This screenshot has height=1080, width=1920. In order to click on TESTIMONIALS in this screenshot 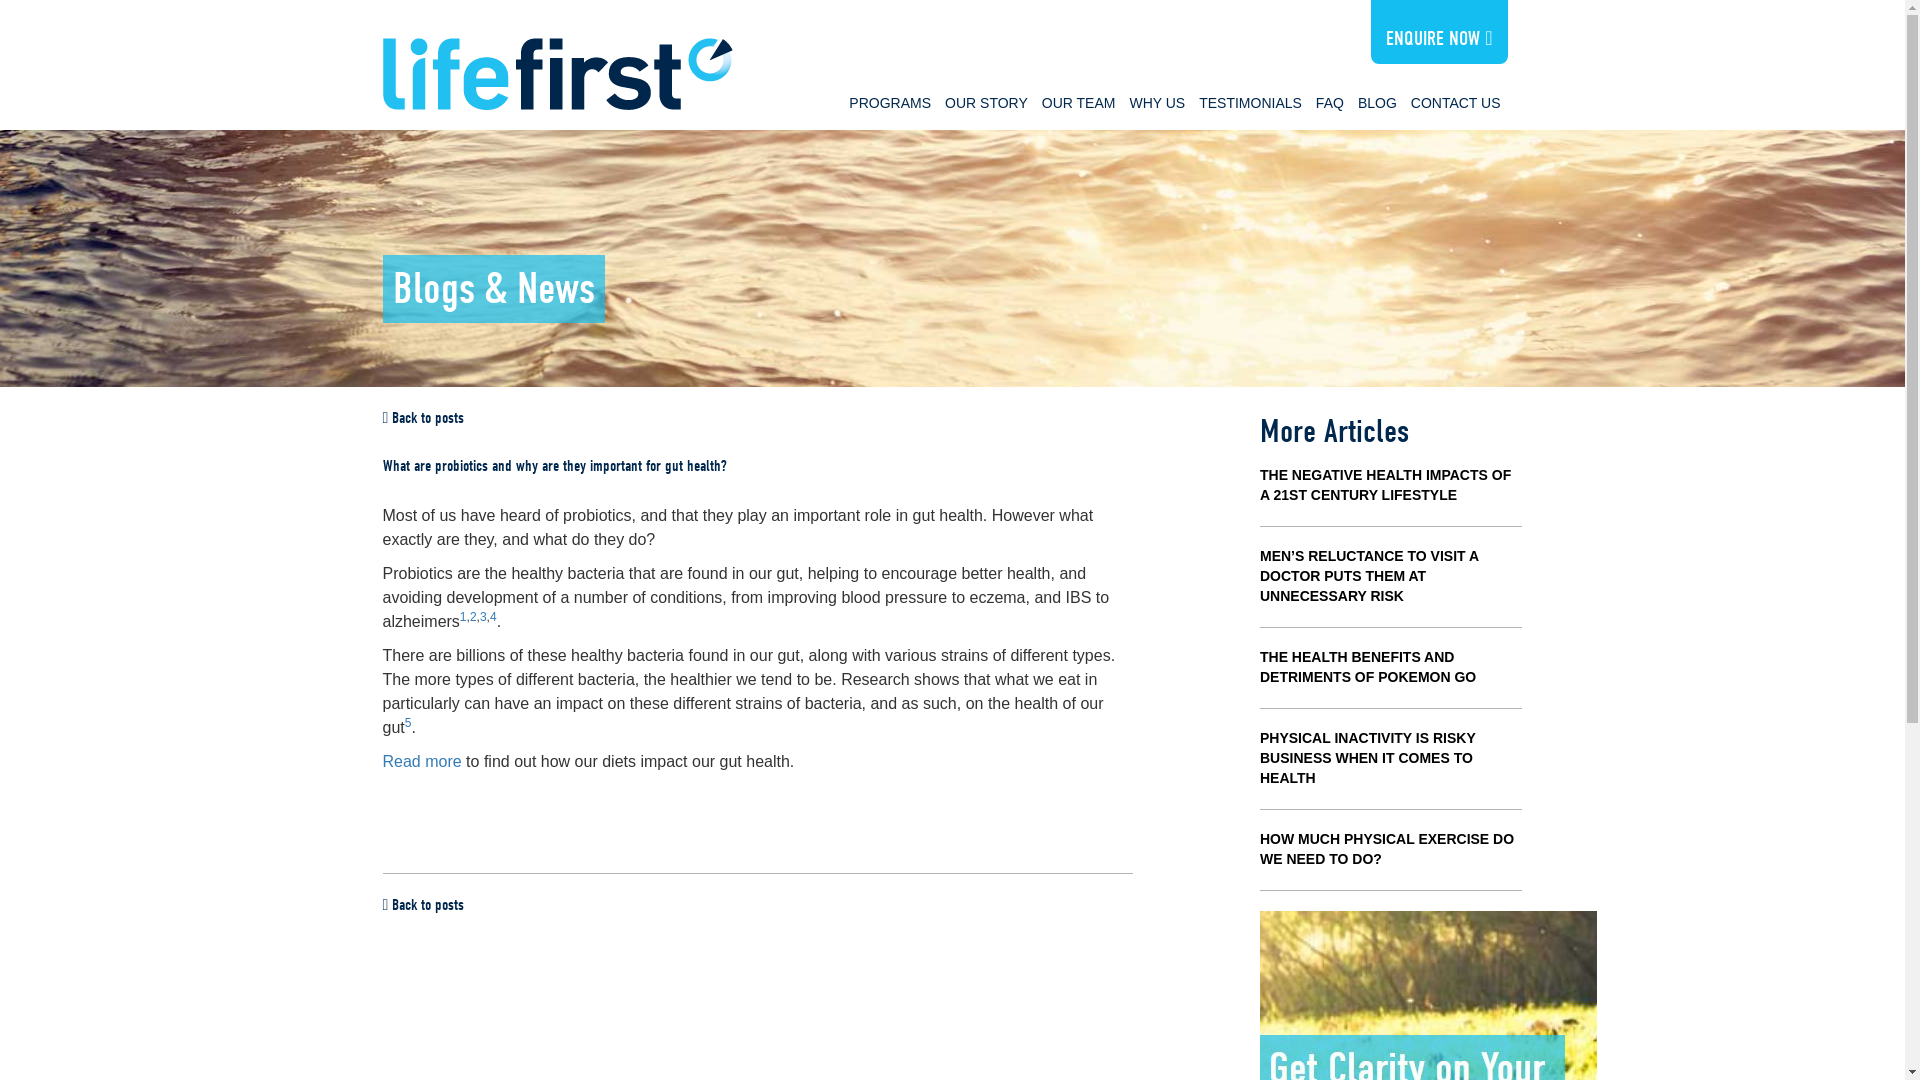, I will do `click(1250, 102)`.